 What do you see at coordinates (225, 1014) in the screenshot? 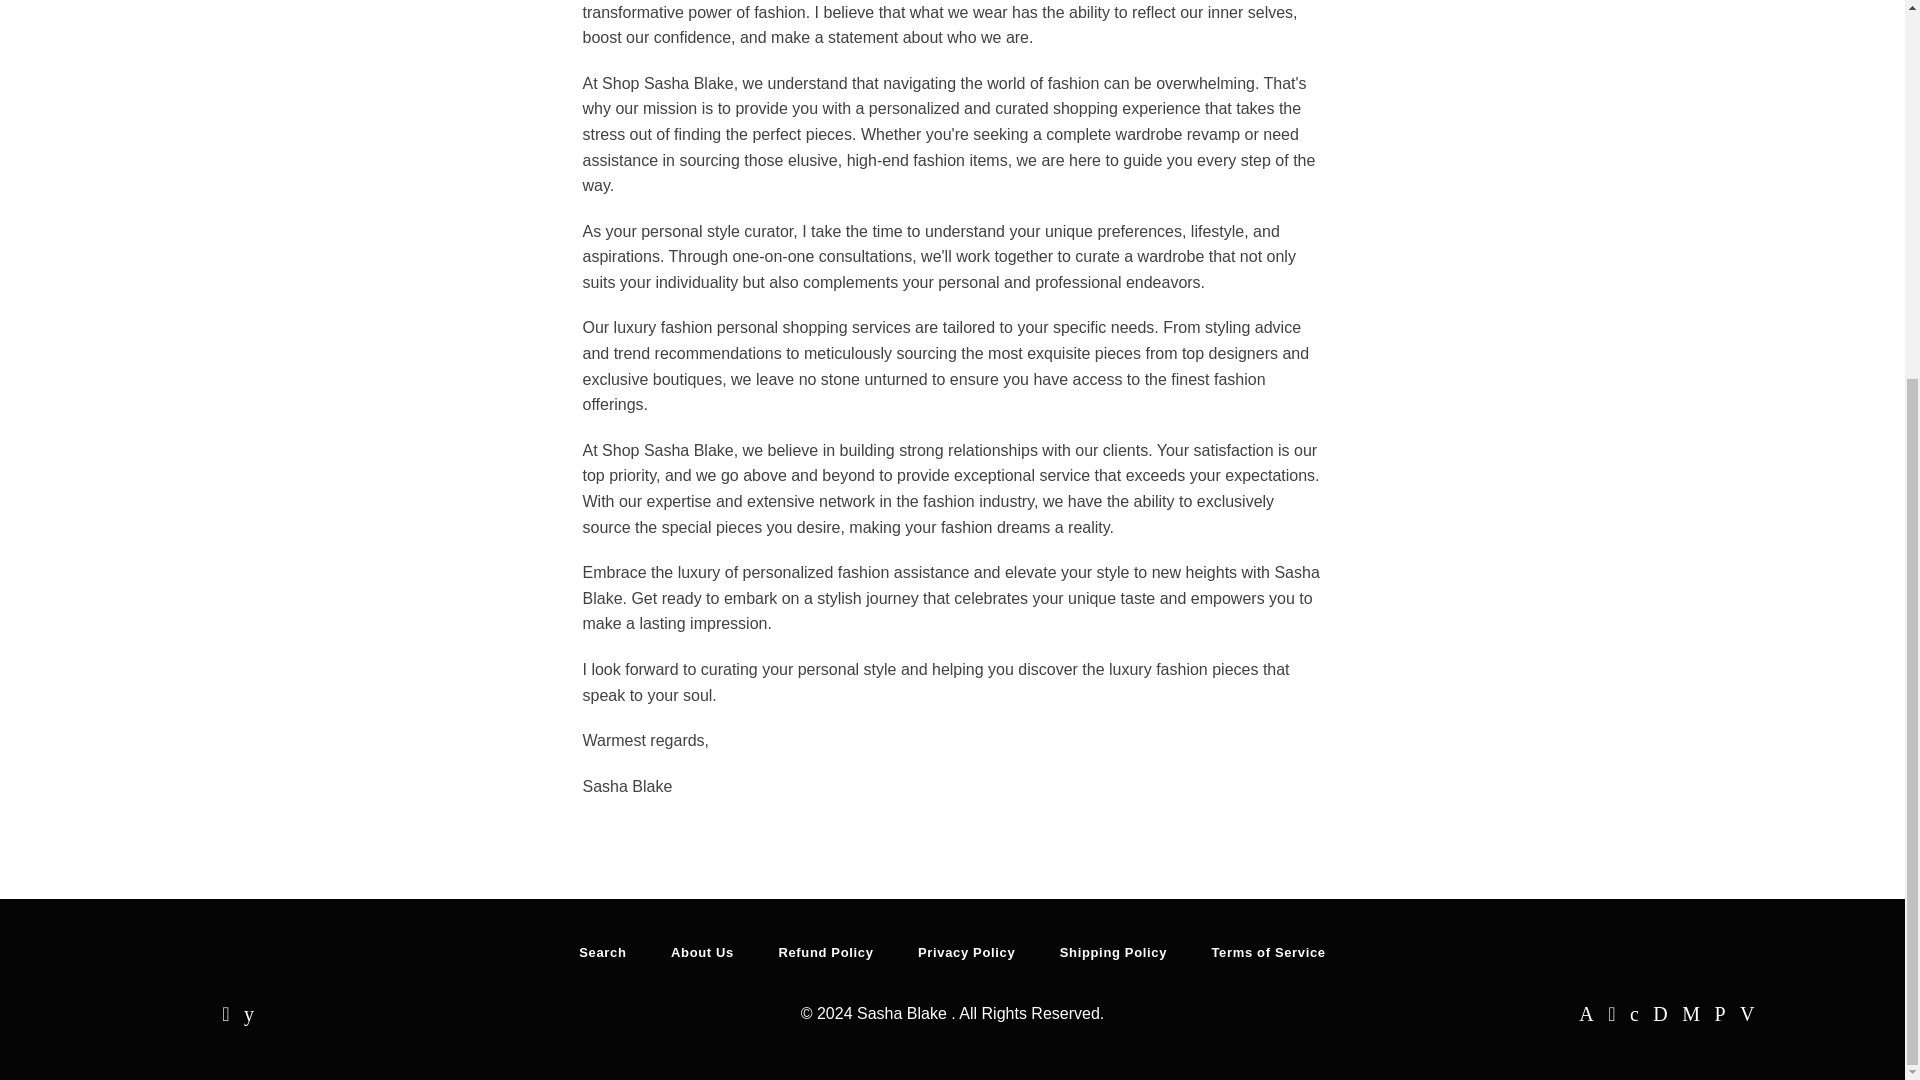
I see `Instagram` at bounding box center [225, 1014].